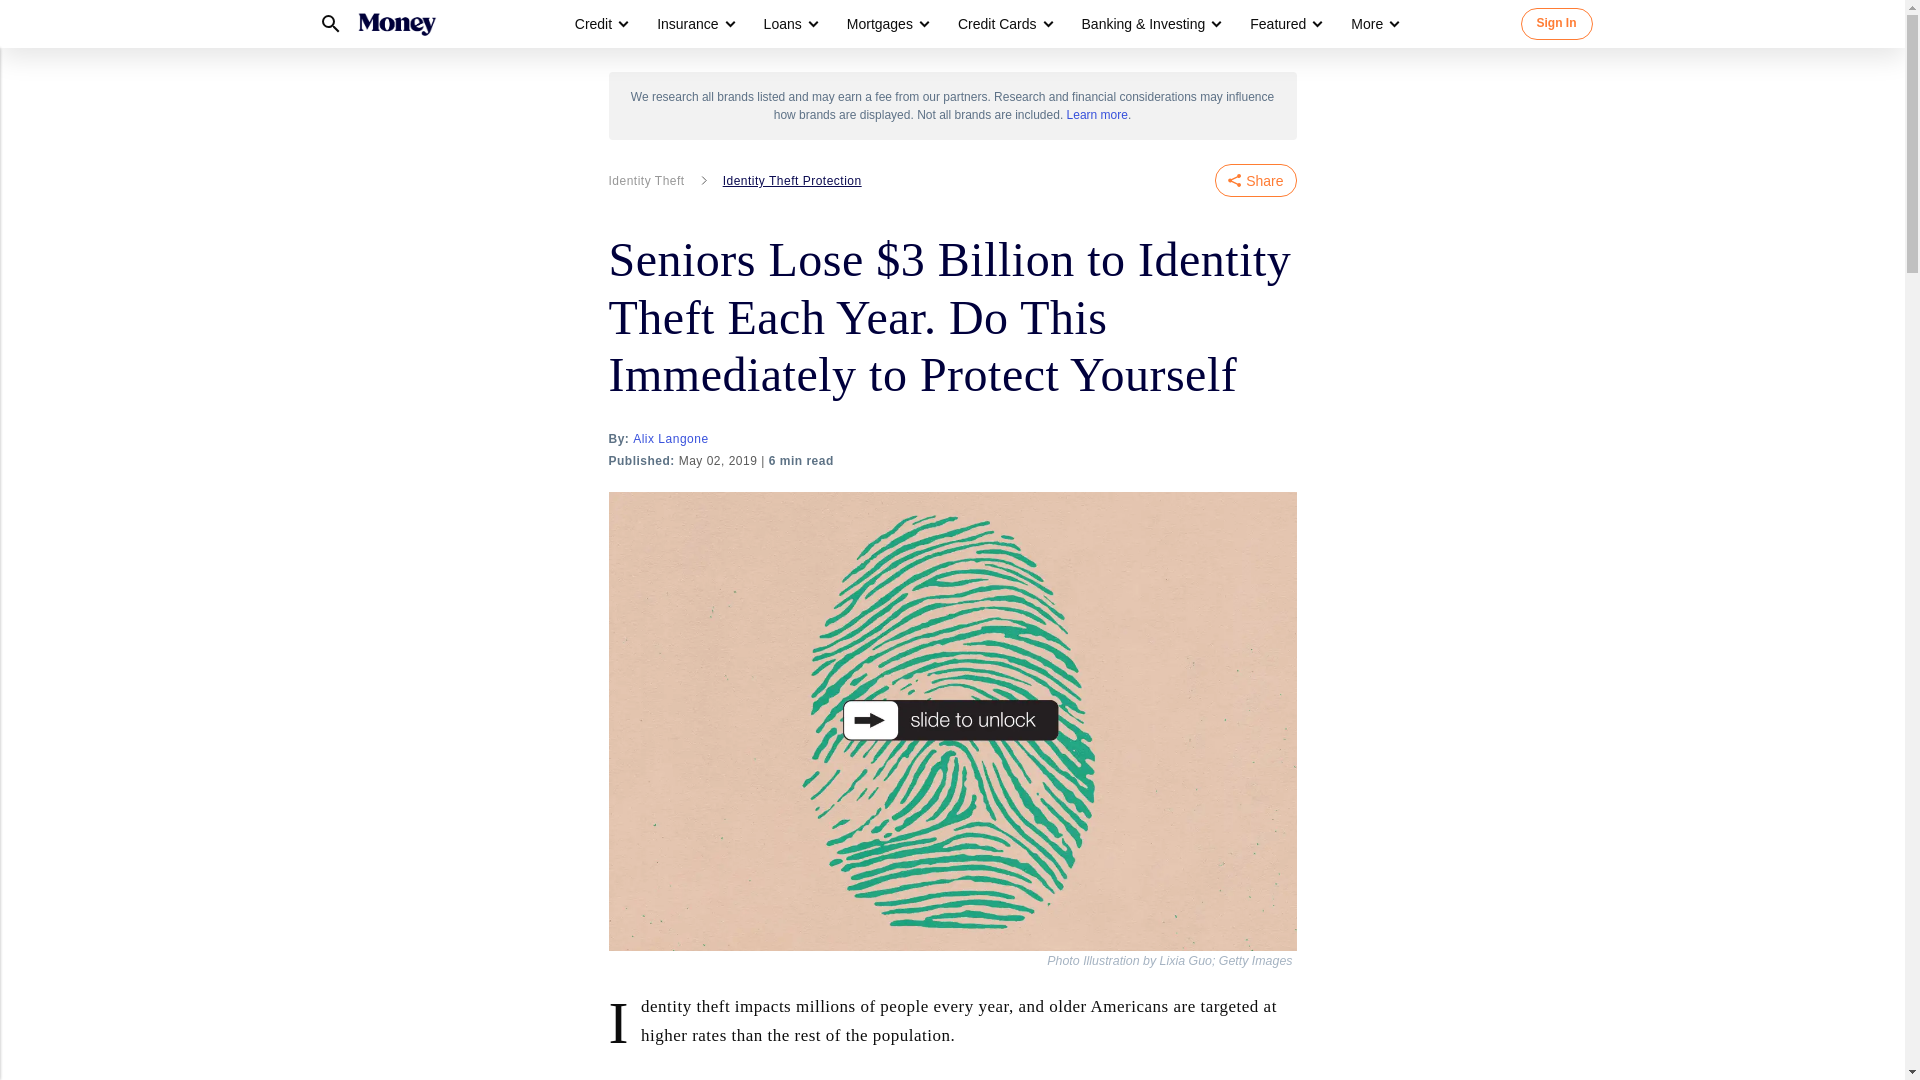 This screenshot has width=1920, height=1080. Describe the element at coordinates (997, 24) in the screenshot. I see `Credit Cards` at that location.